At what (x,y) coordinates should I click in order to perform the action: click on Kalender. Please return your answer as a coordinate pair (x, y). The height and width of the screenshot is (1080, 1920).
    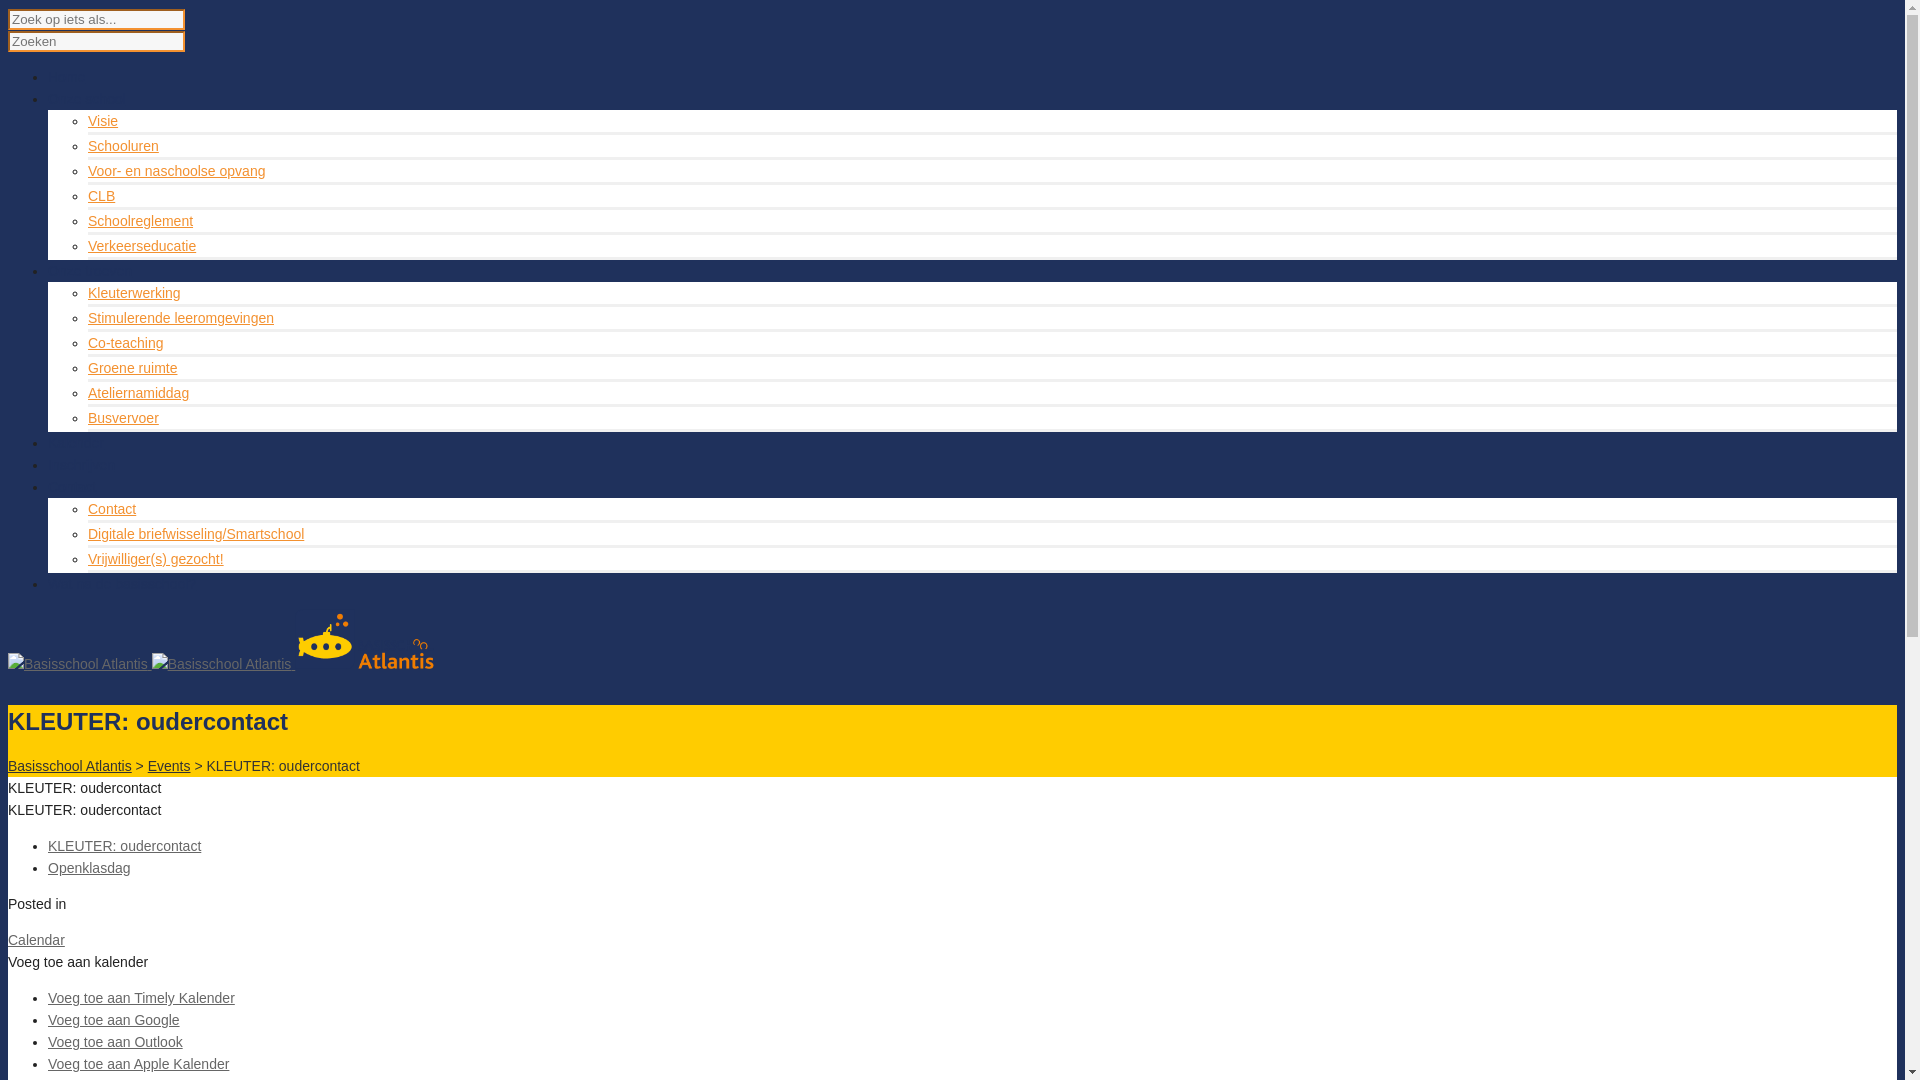
    Looking at the image, I should click on (76, 443).